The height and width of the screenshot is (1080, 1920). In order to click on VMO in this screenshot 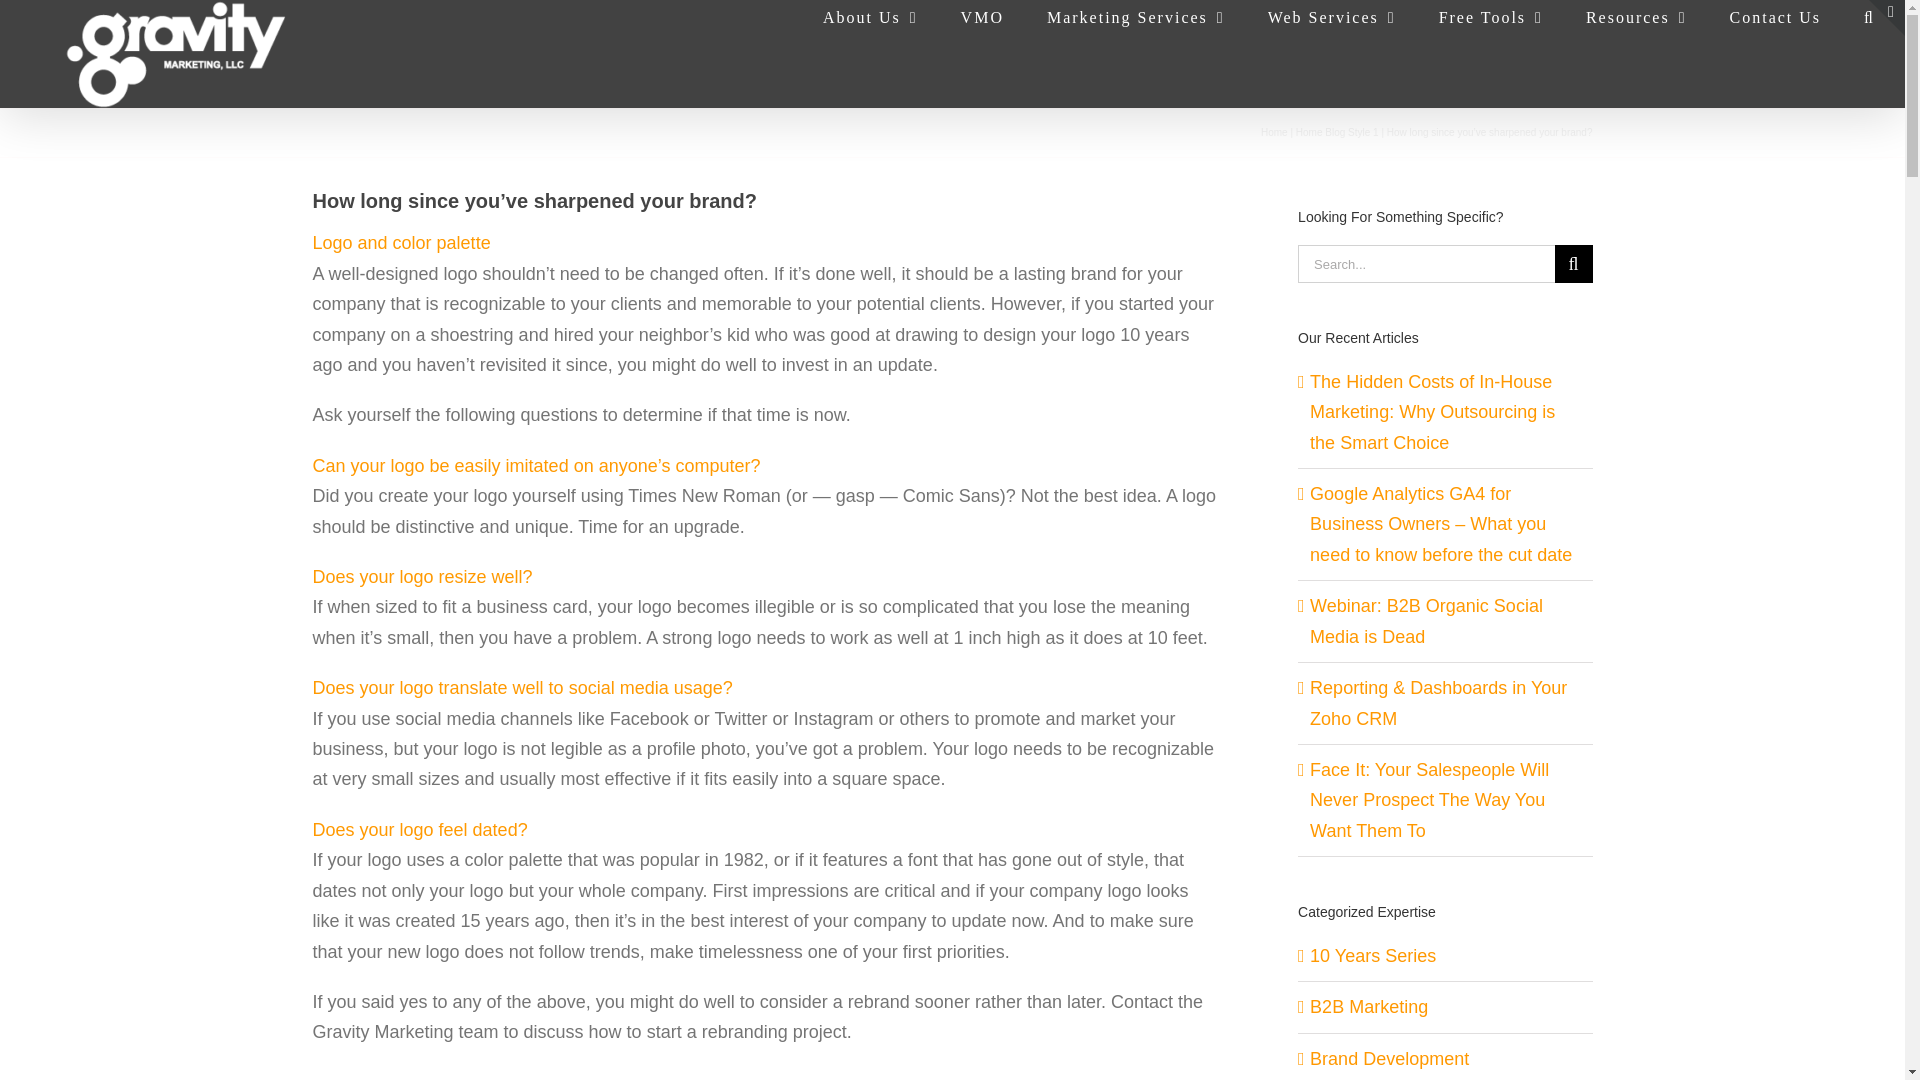, I will do `click(982, 15)`.